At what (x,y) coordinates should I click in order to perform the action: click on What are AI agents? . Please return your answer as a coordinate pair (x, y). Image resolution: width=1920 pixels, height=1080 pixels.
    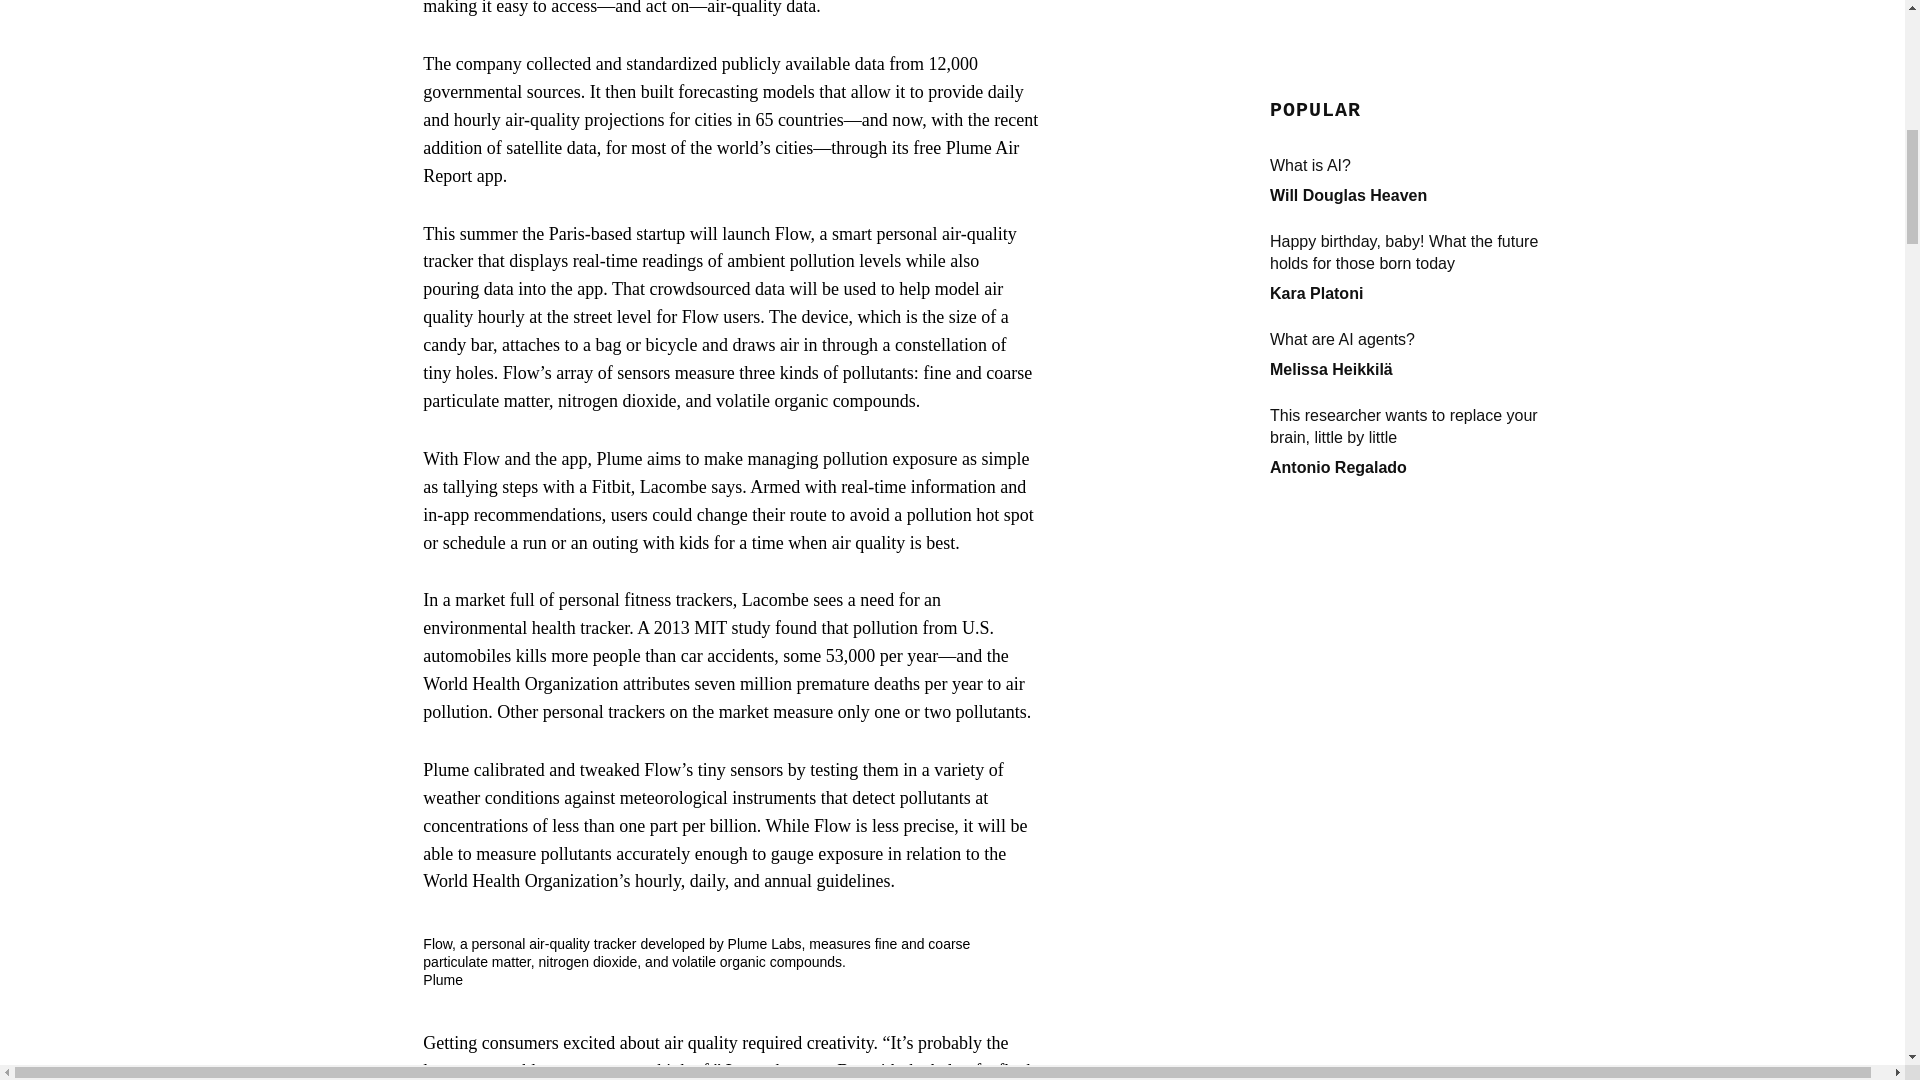
    Looking at the image, I should click on (1418, 216).